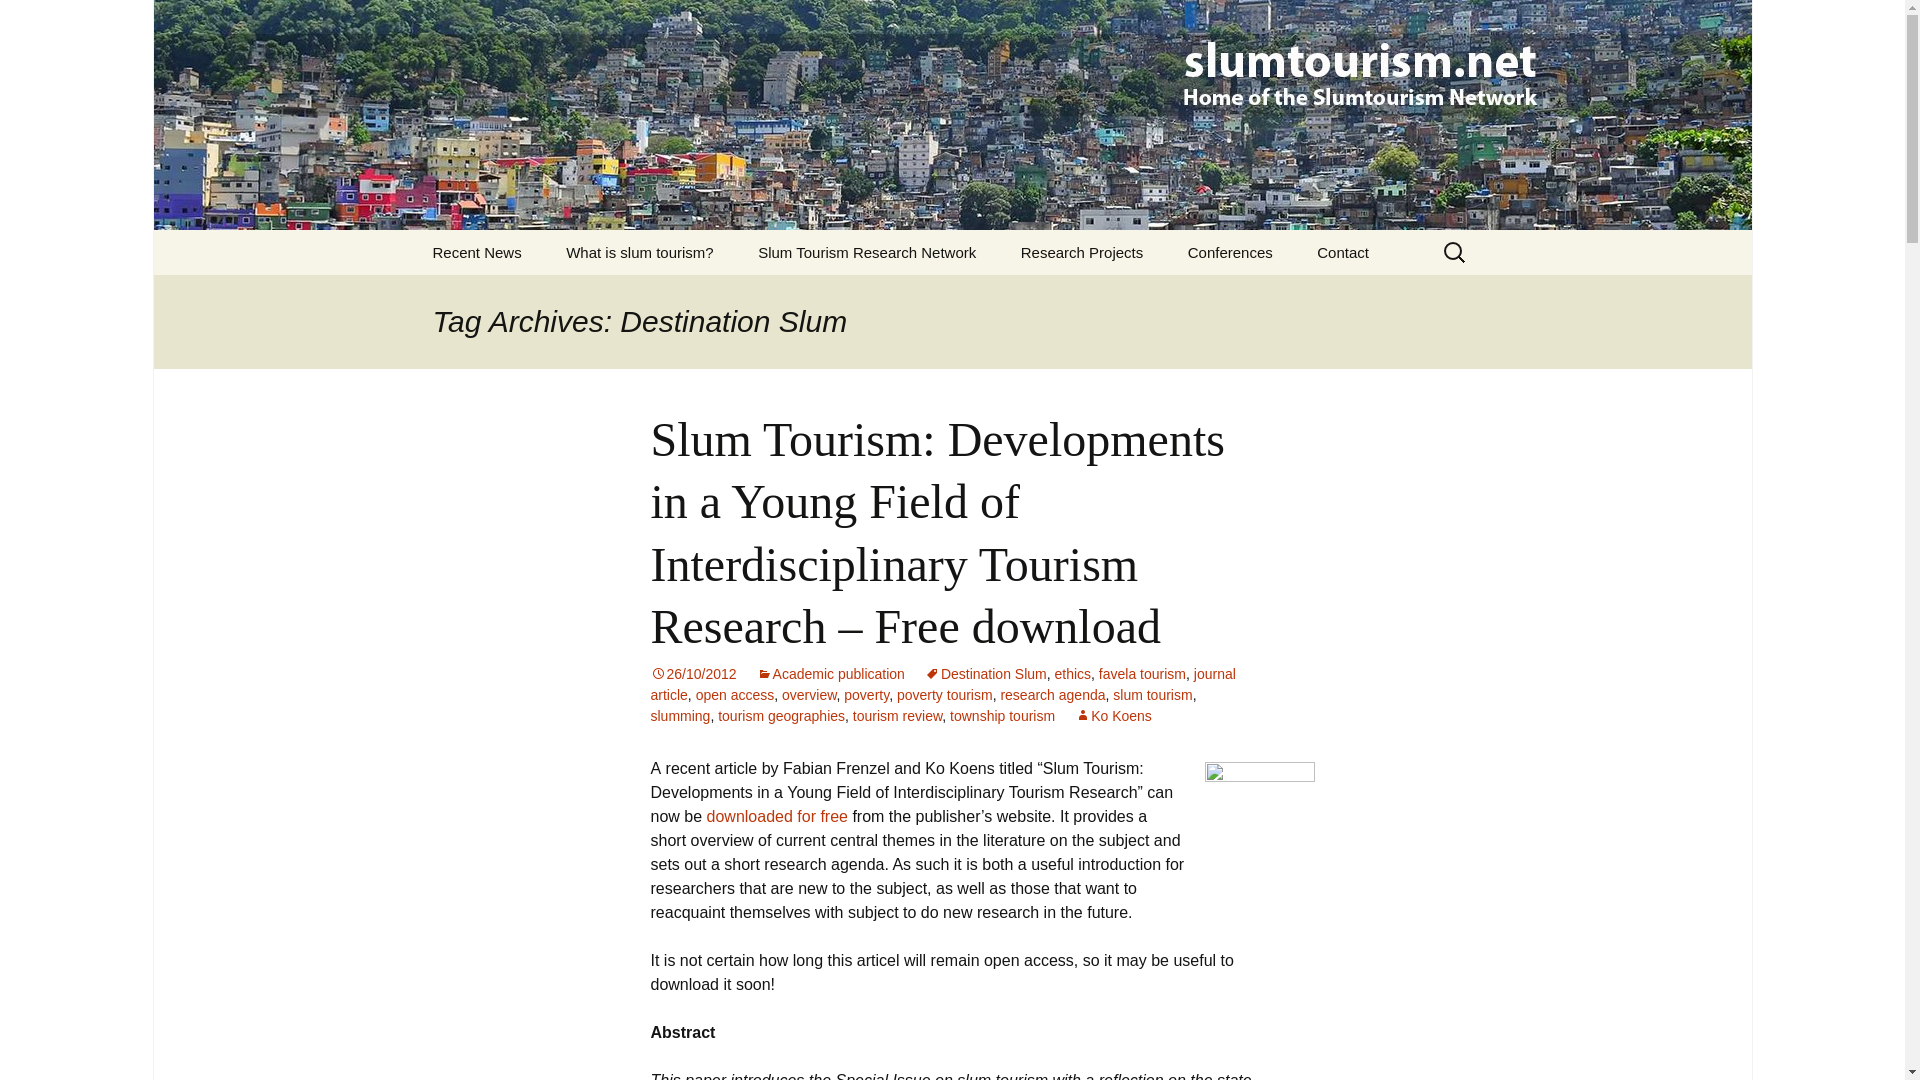 This screenshot has height=1080, width=1920. I want to click on Destination Slum, so click(808, 694).